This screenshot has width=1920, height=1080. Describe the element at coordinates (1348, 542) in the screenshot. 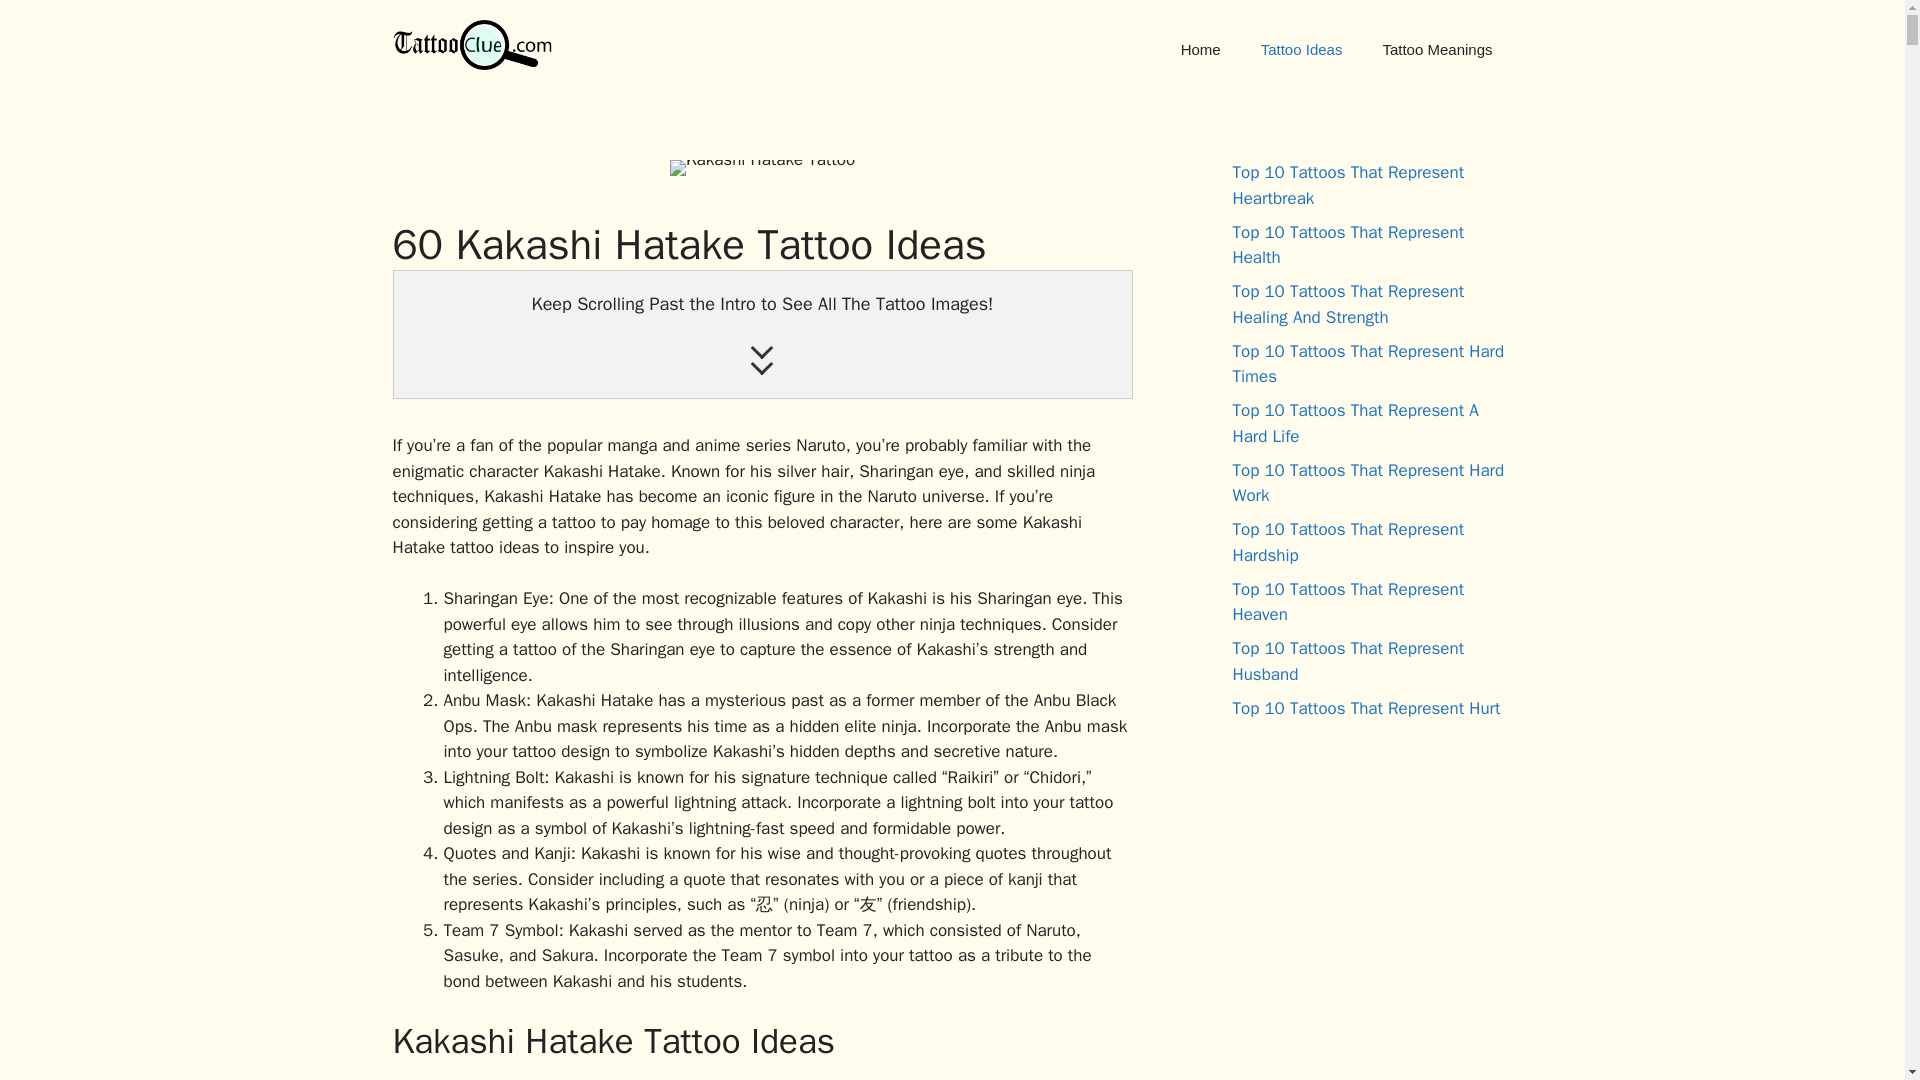

I see `Top 10 Tattoos That Represent Hardship` at that location.